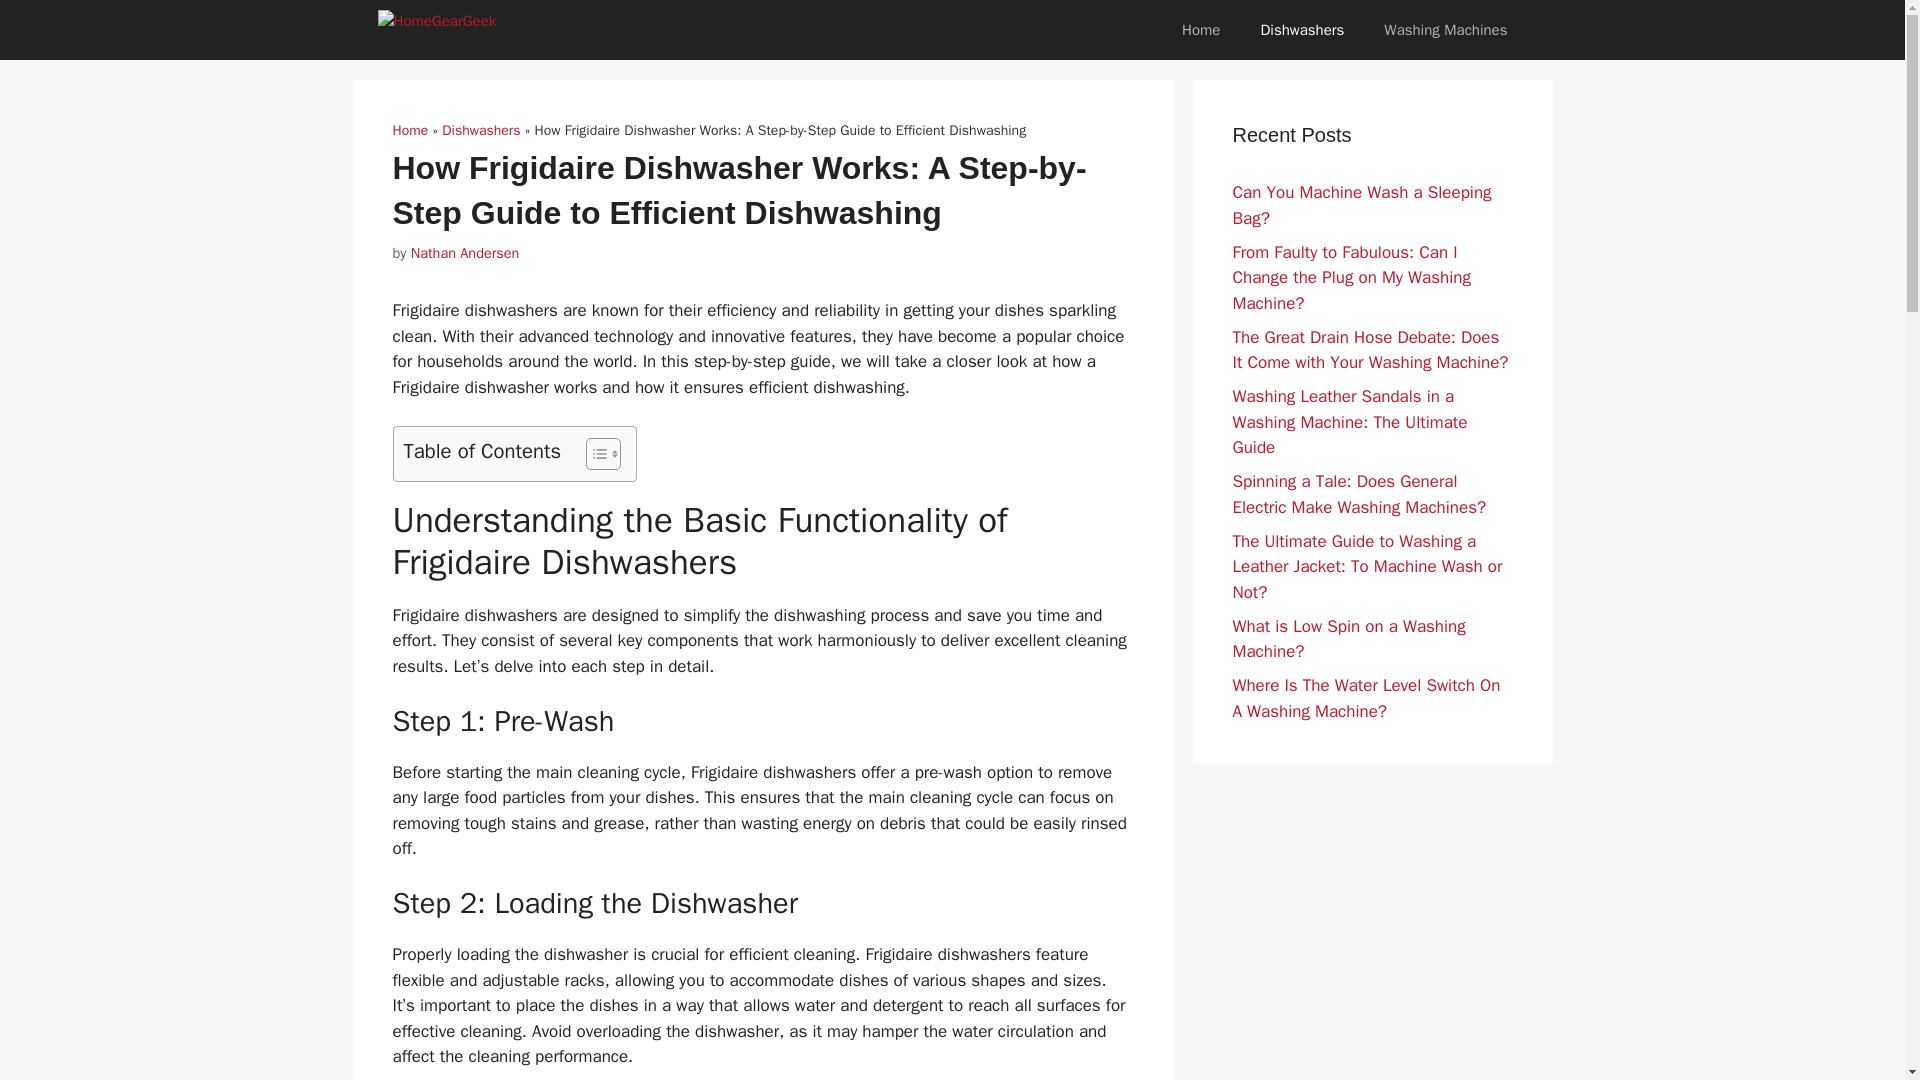  What do you see at coordinates (1362, 205) in the screenshot?
I see `Can You Machine Wash a Sleeping Bag?` at bounding box center [1362, 205].